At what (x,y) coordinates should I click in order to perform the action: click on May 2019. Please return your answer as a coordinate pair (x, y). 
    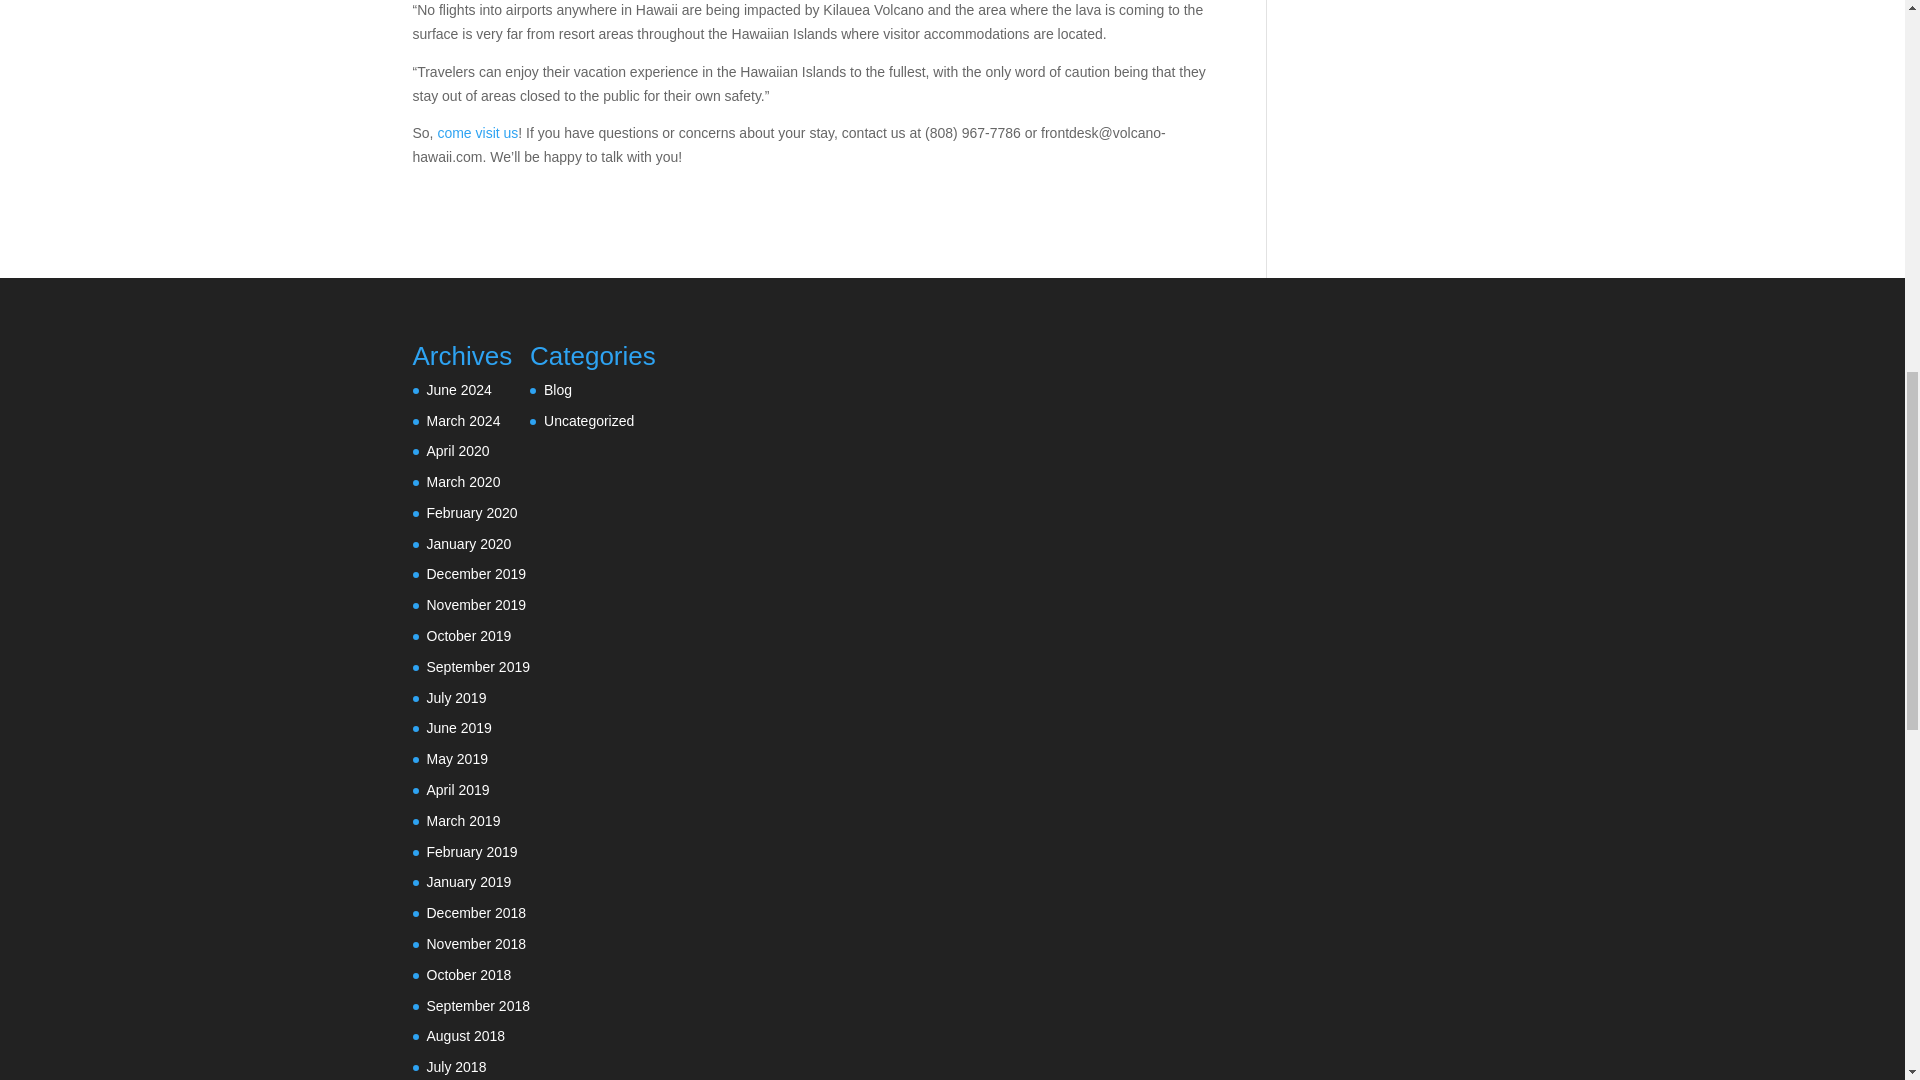
    Looking at the image, I should click on (456, 758).